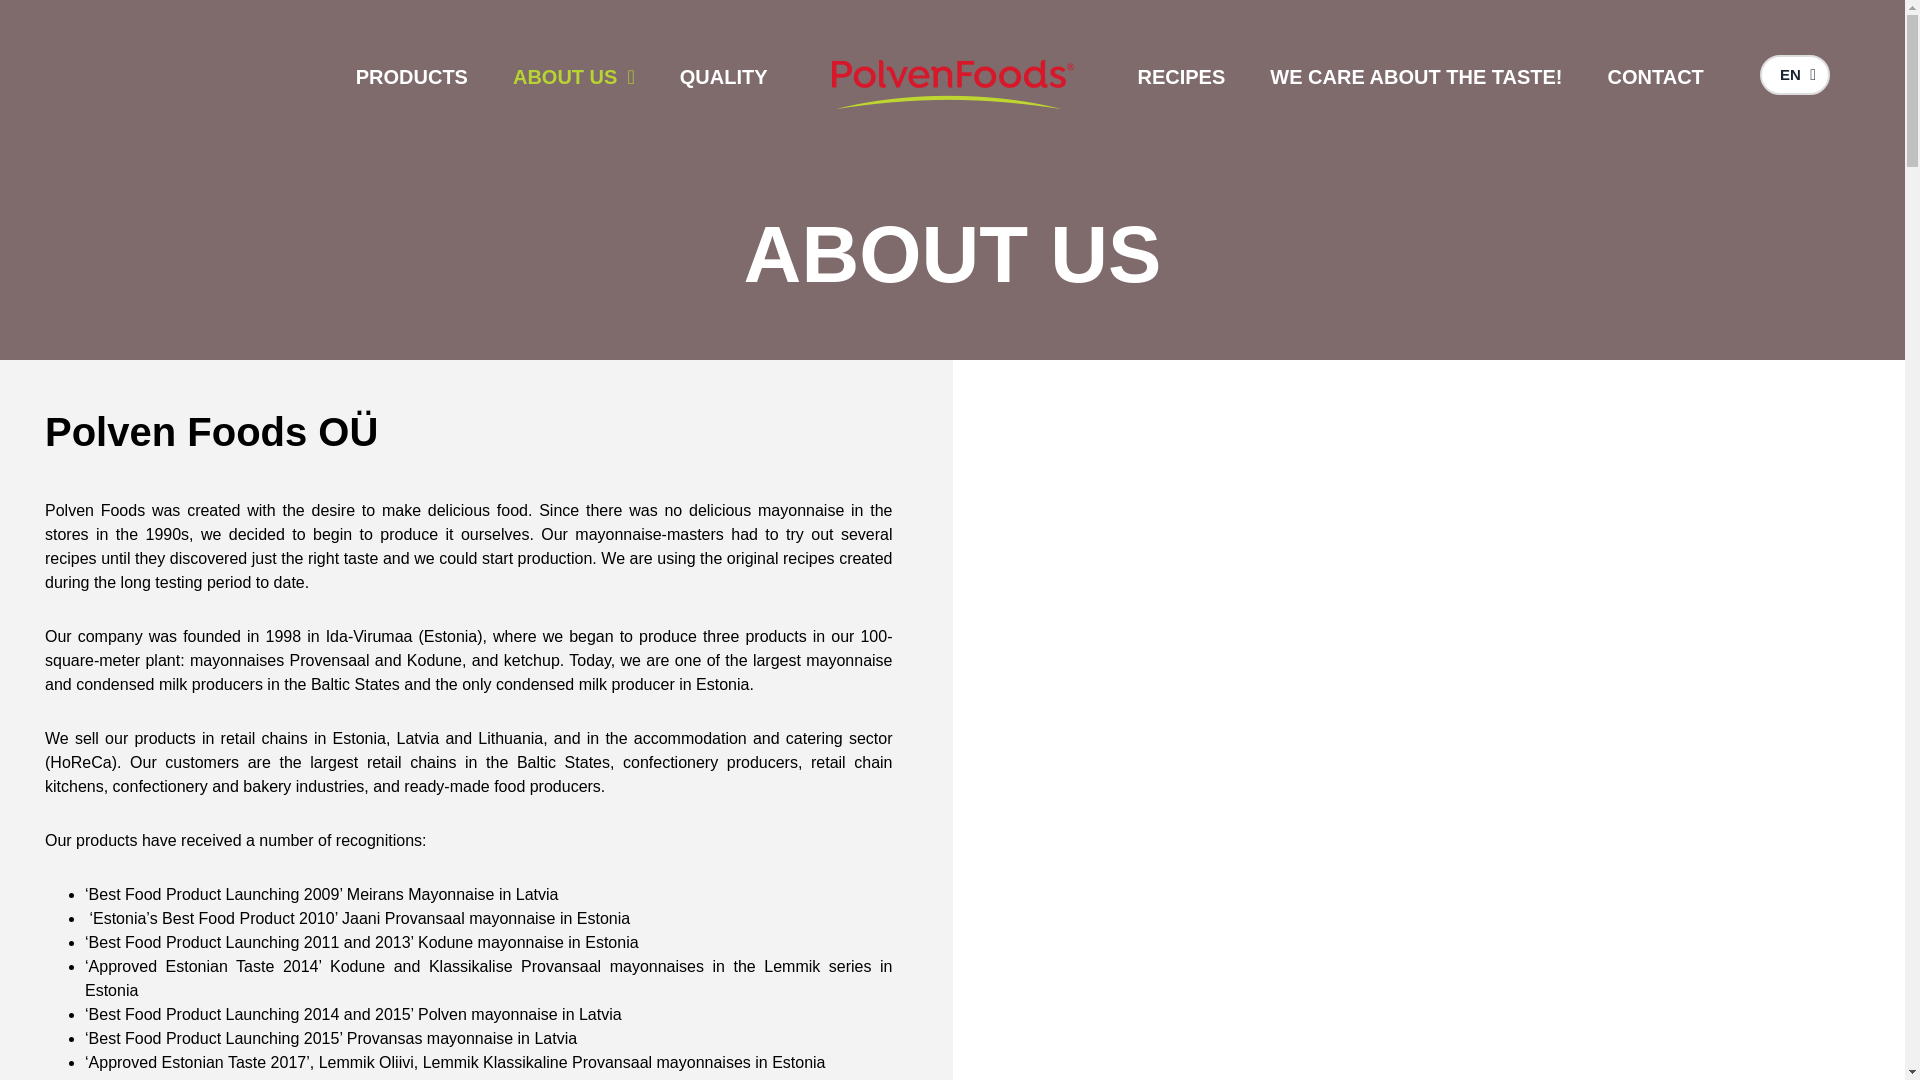  Describe the element at coordinates (1794, 75) in the screenshot. I see `EN` at that location.